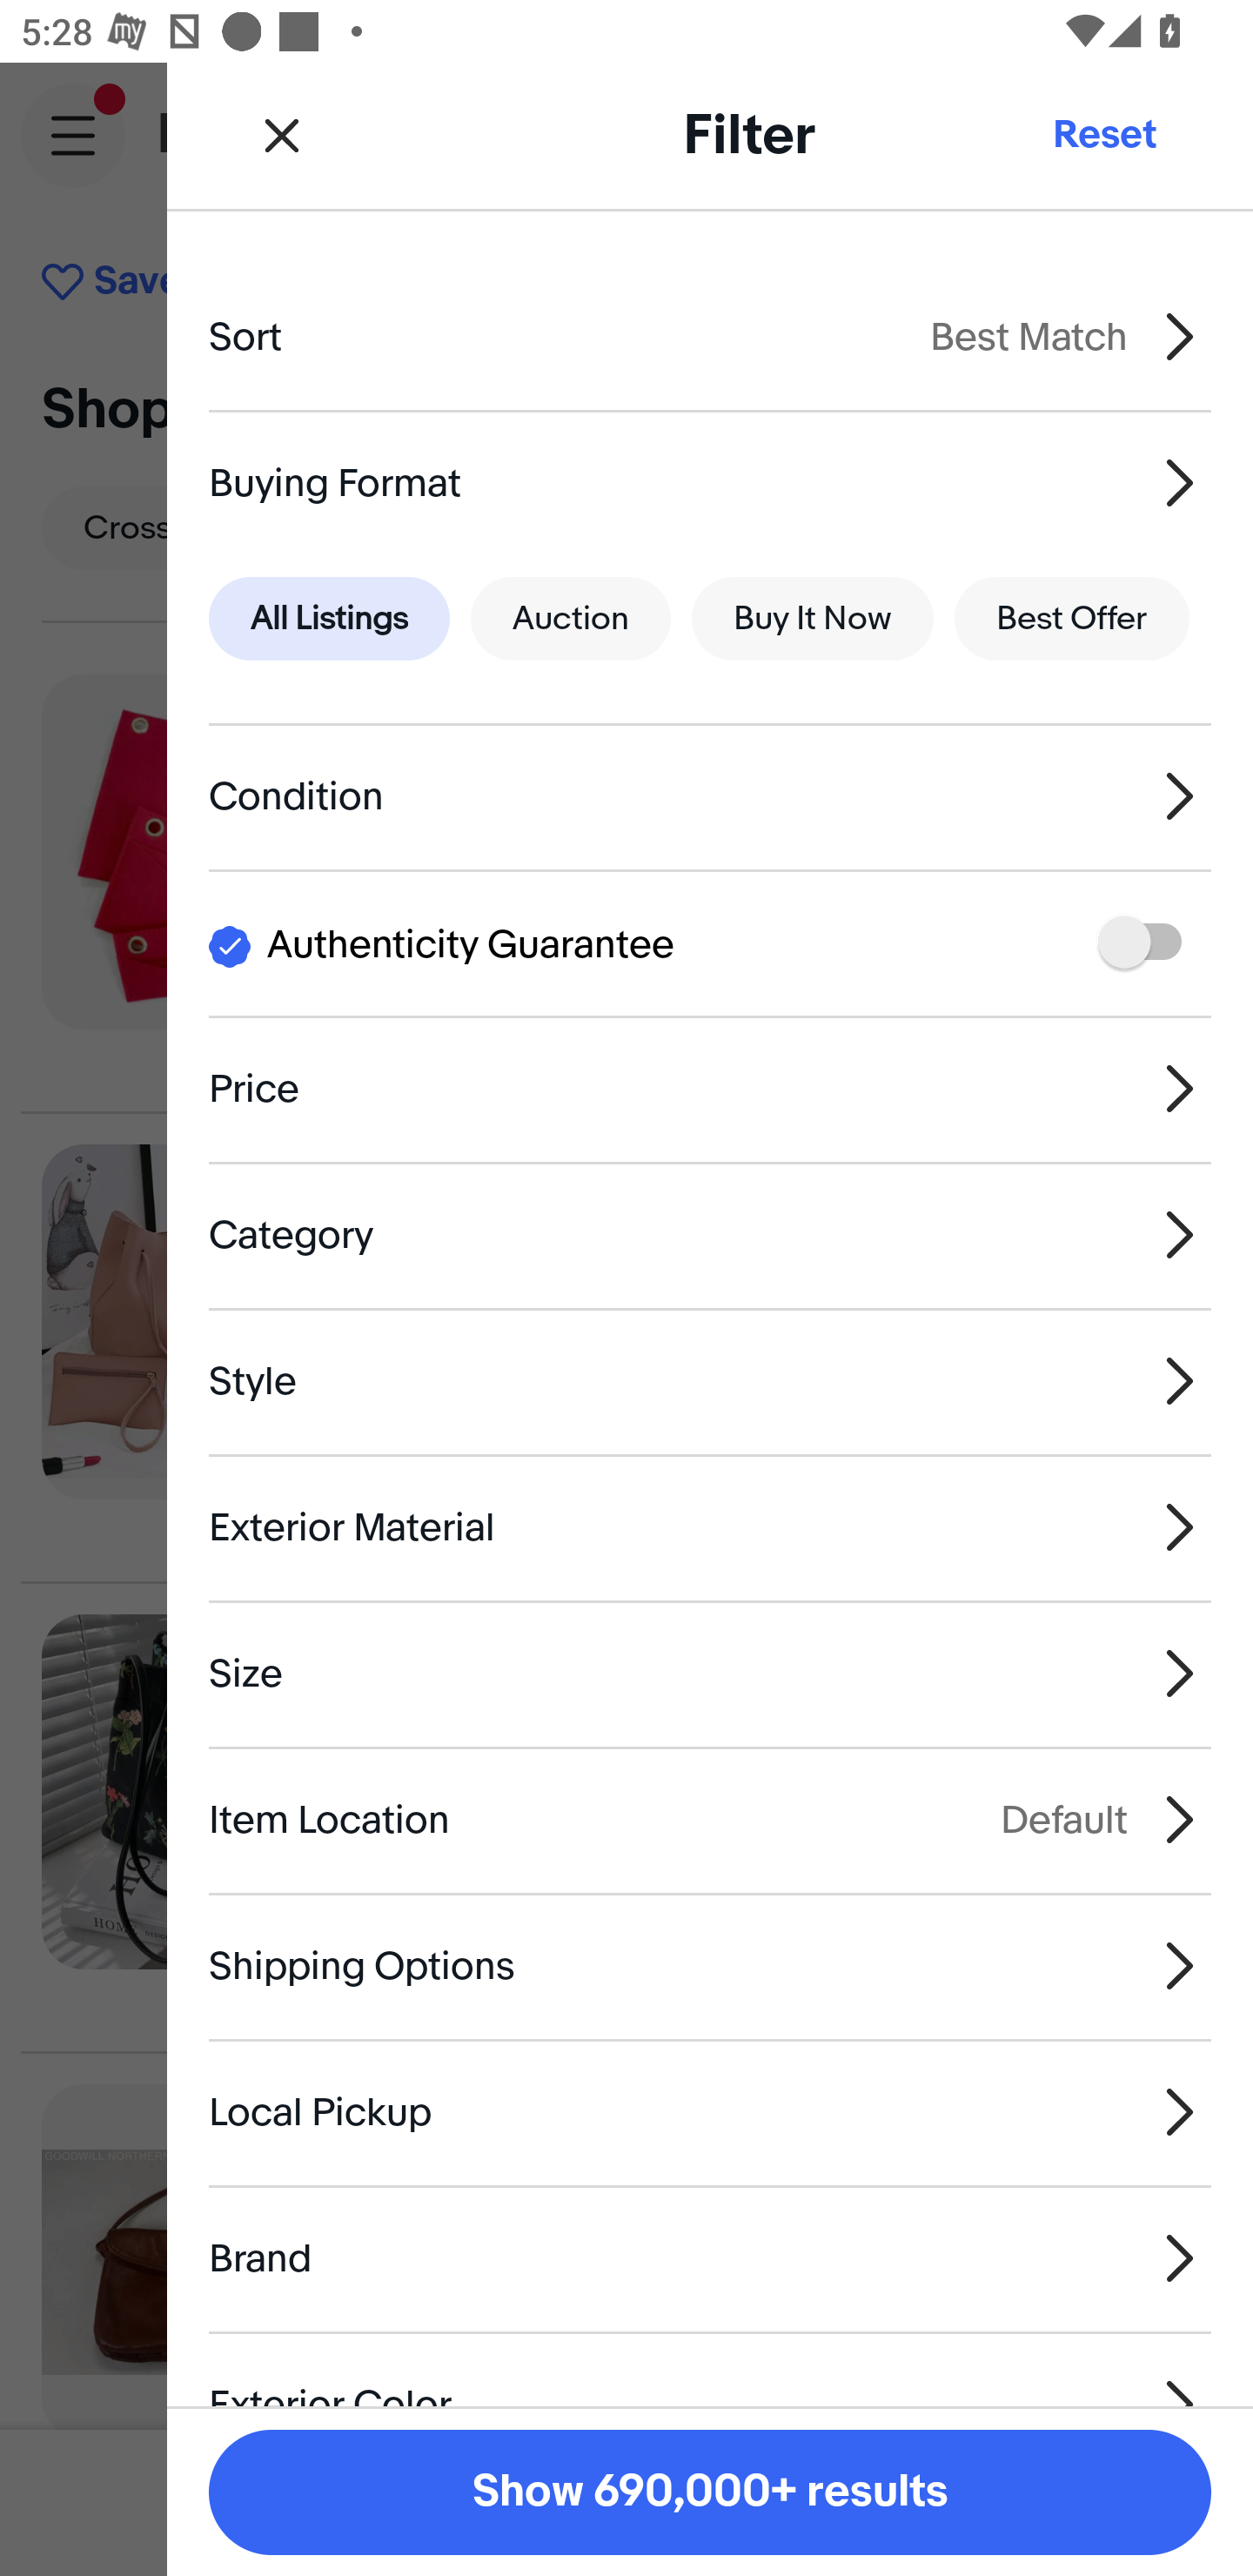 This screenshot has height=2576, width=1253. Describe the element at coordinates (710, 1673) in the screenshot. I see `Size` at that location.